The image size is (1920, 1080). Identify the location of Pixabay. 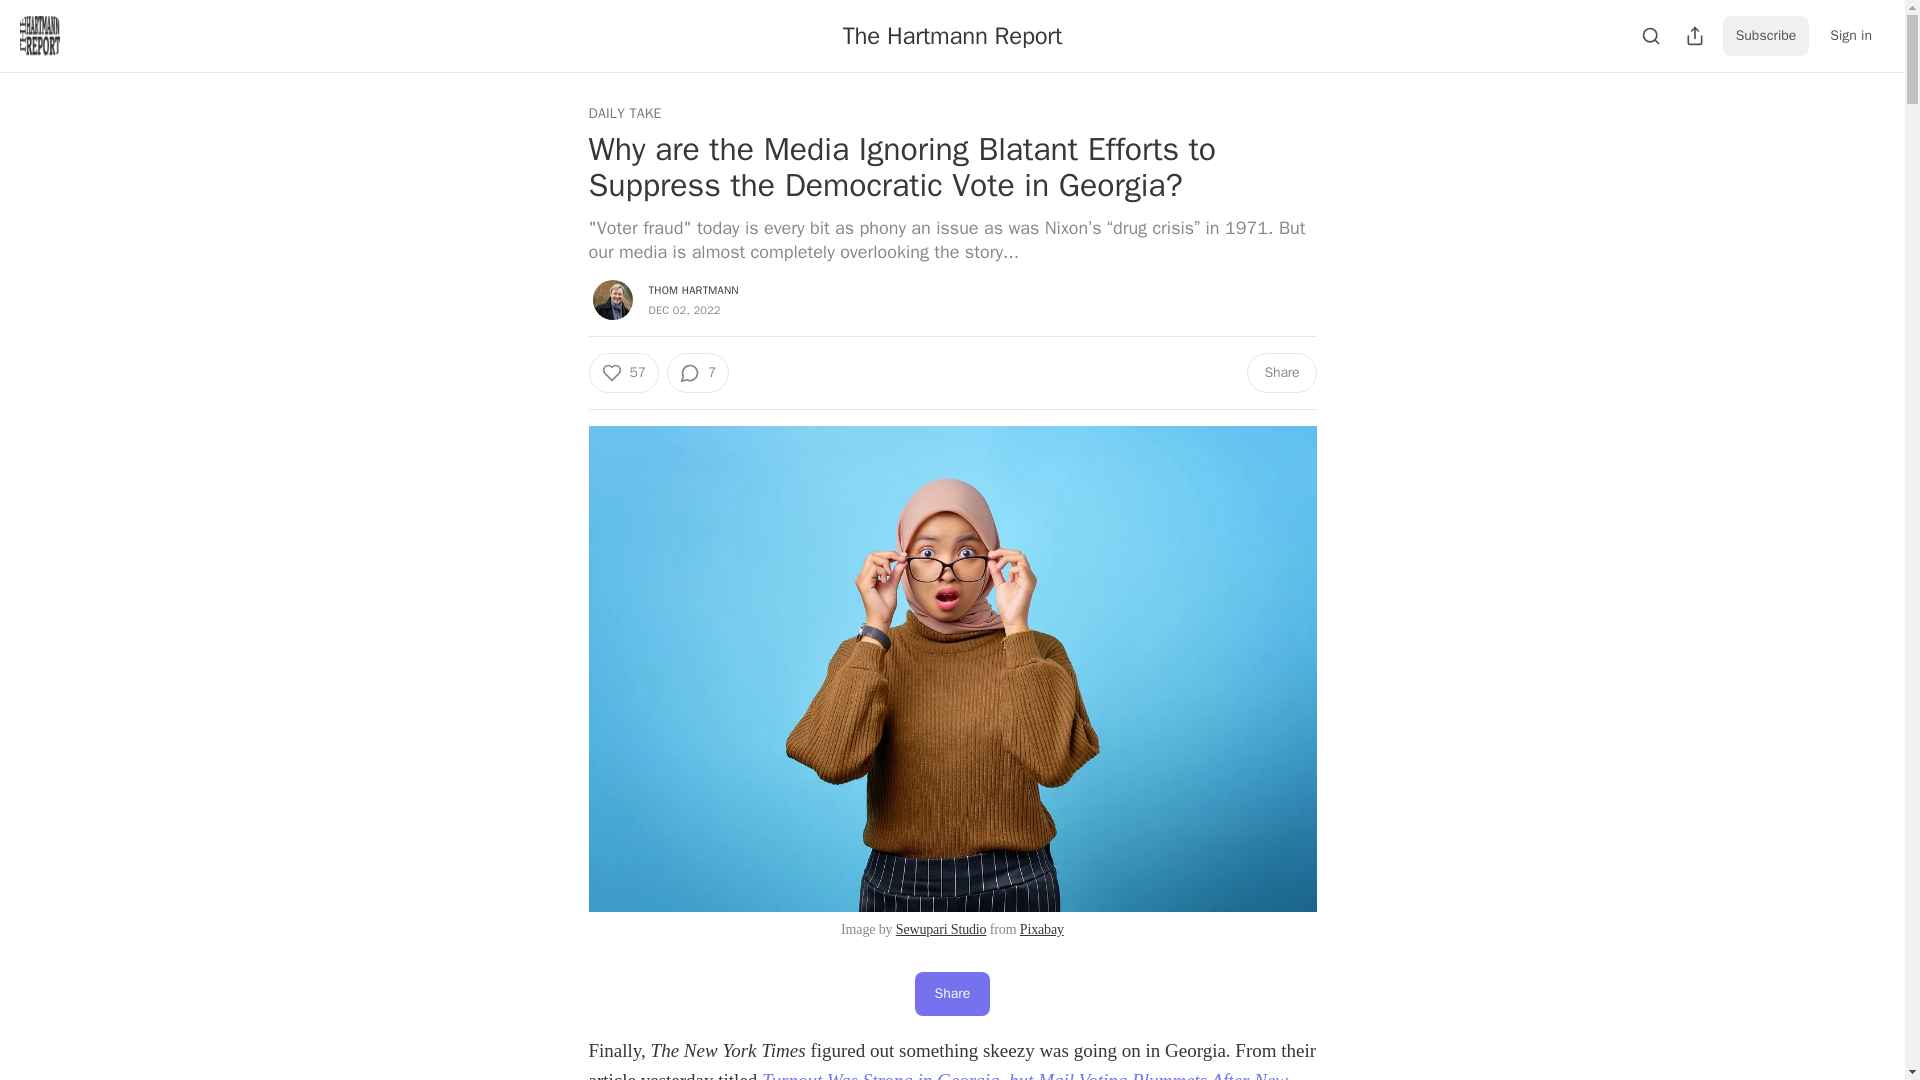
(1041, 930).